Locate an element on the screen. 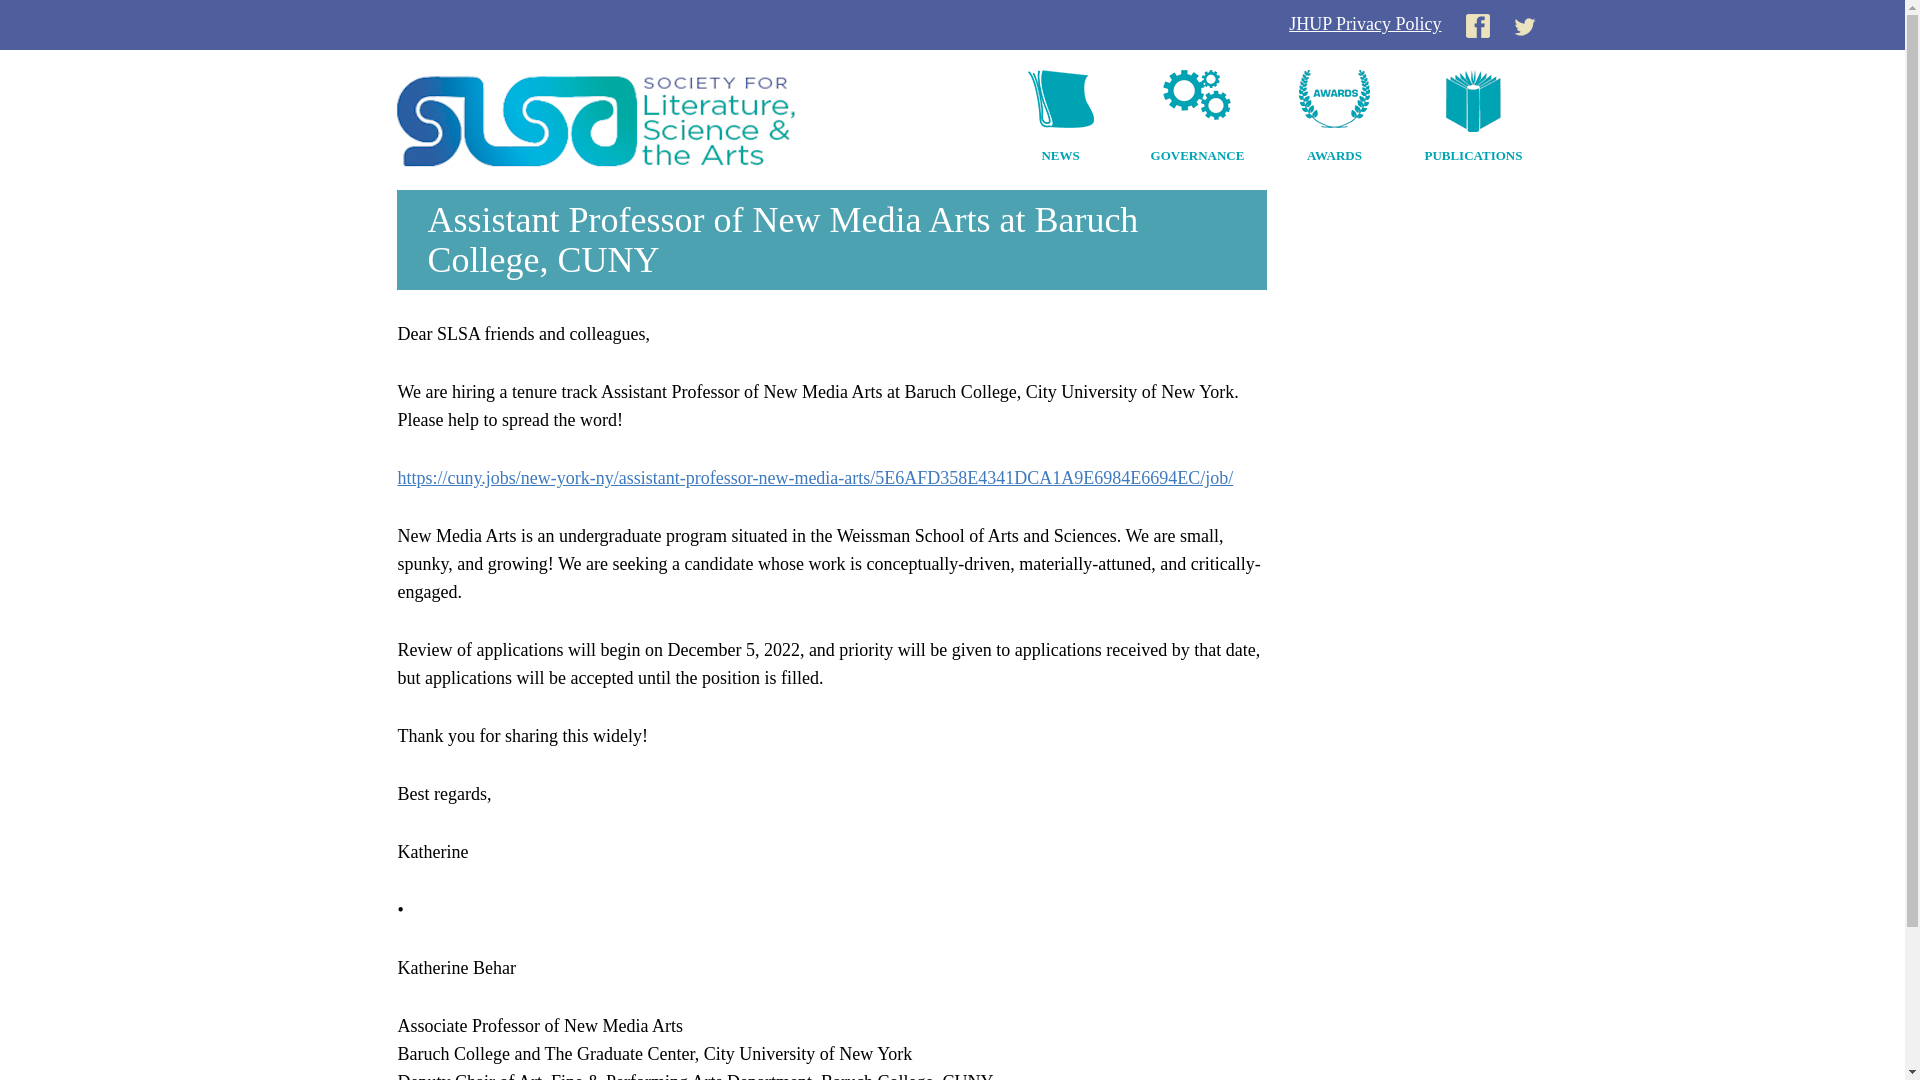 The image size is (1920, 1080). AWARDS is located at coordinates (1334, 120).